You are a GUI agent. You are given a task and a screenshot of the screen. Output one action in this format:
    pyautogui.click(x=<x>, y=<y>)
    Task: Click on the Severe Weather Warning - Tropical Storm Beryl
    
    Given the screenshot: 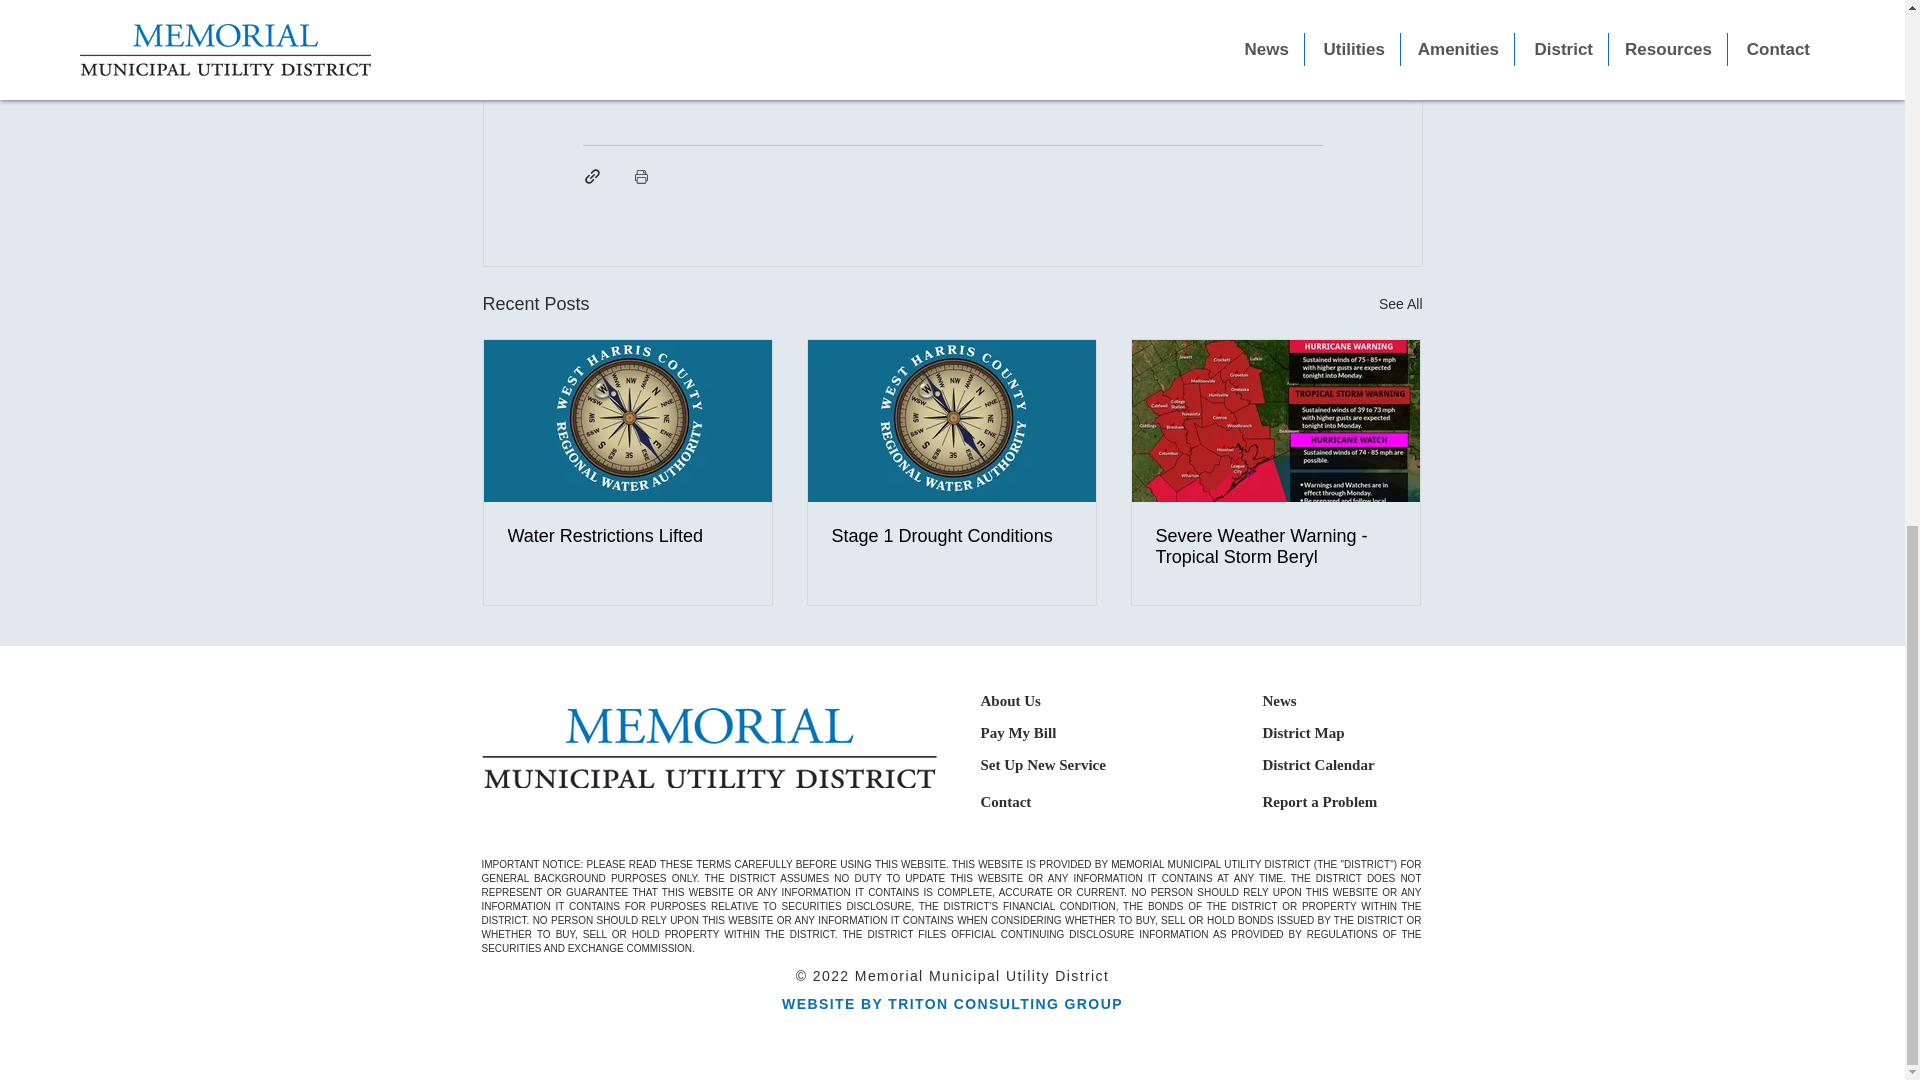 What is the action you would take?
    pyautogui.click(x=1275, y=546)
    